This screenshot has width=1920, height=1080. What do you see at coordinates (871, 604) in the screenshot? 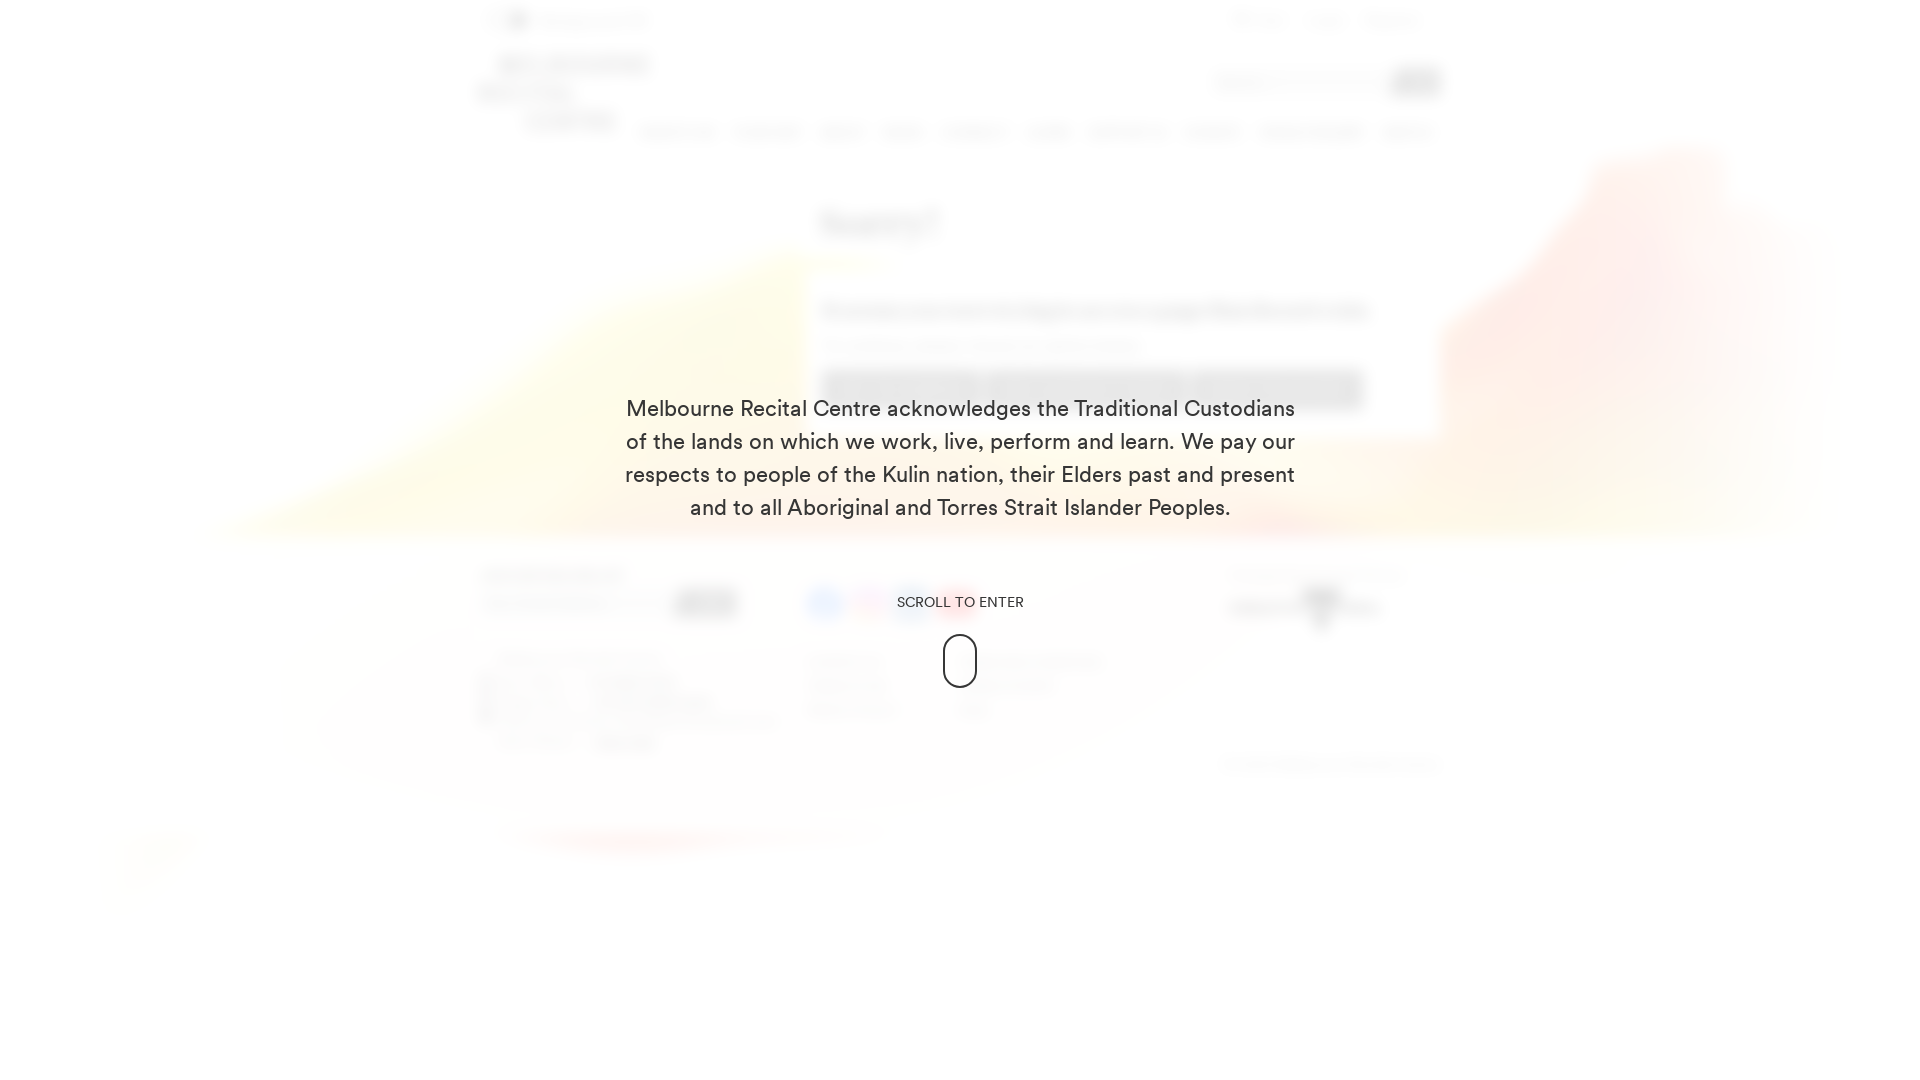
I see `Instagram` at bounding box center [871, 604].